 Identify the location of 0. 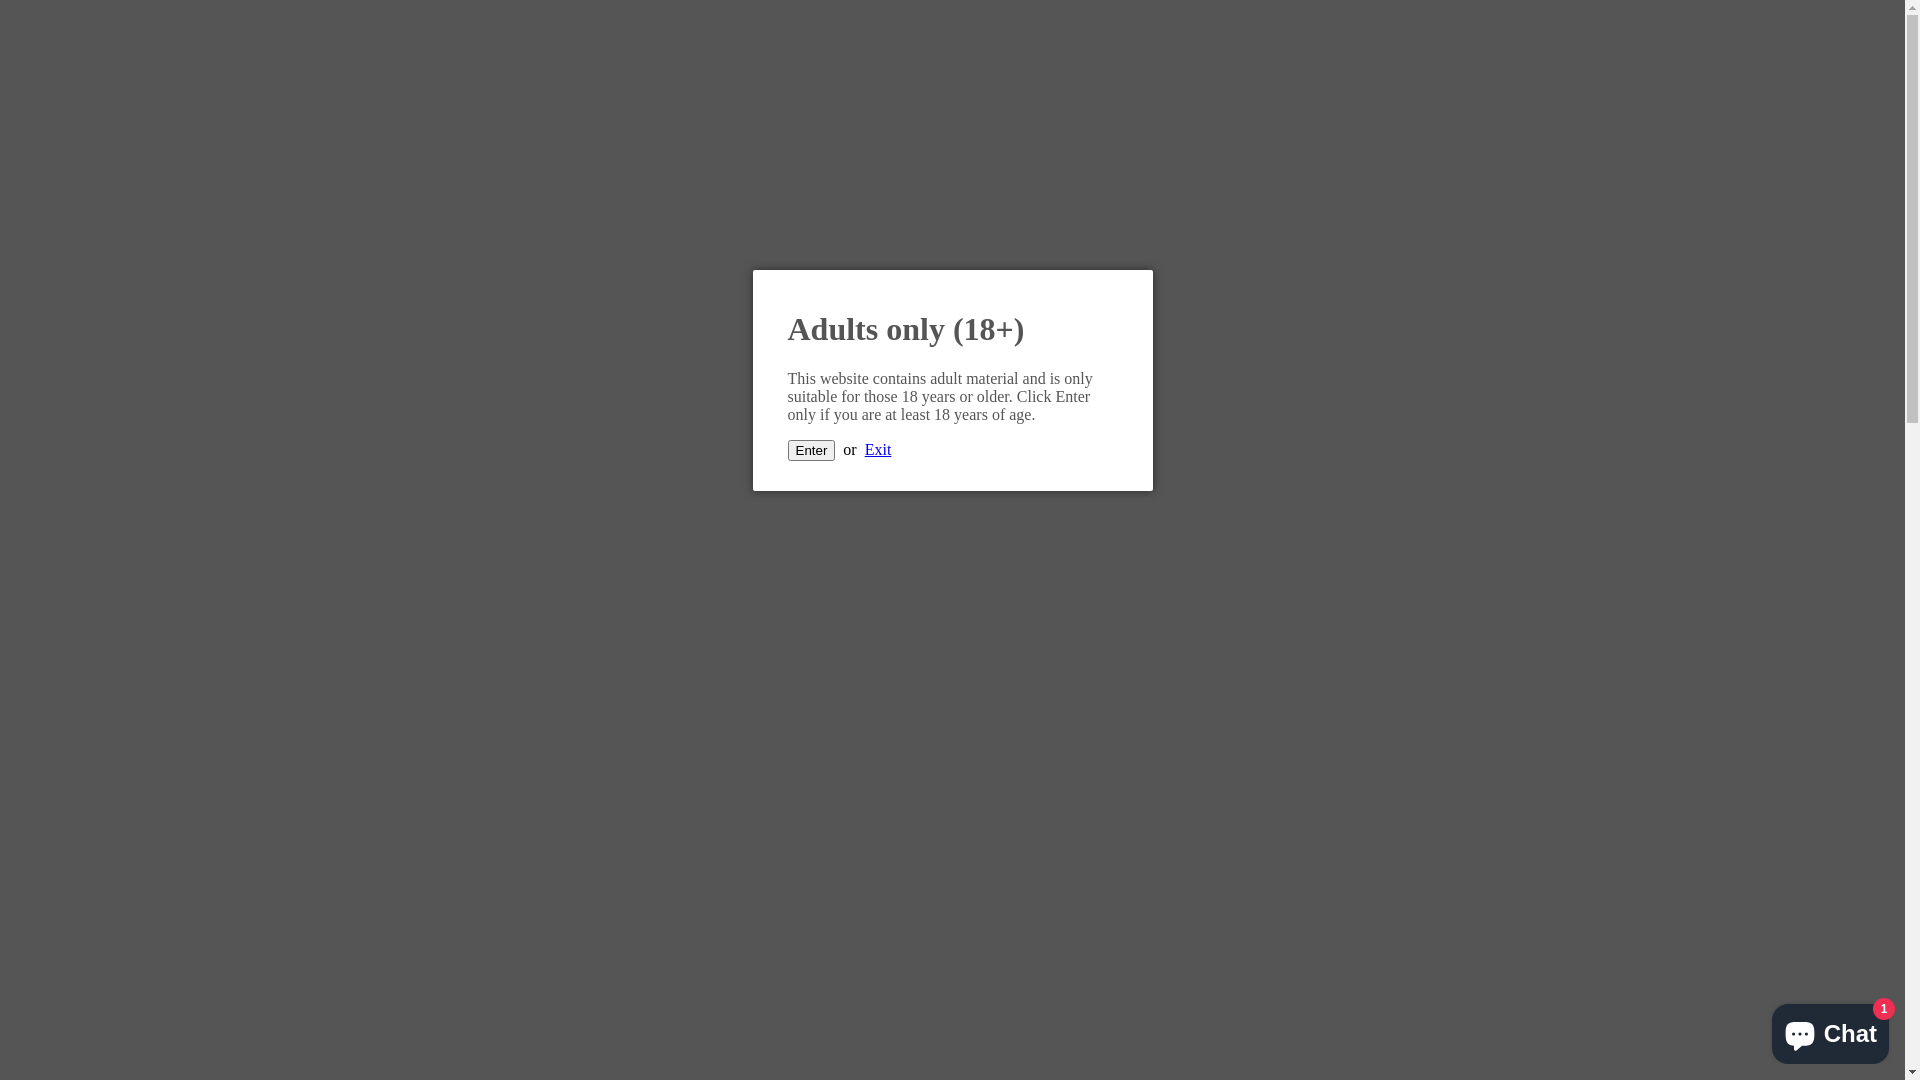
(107, 16).